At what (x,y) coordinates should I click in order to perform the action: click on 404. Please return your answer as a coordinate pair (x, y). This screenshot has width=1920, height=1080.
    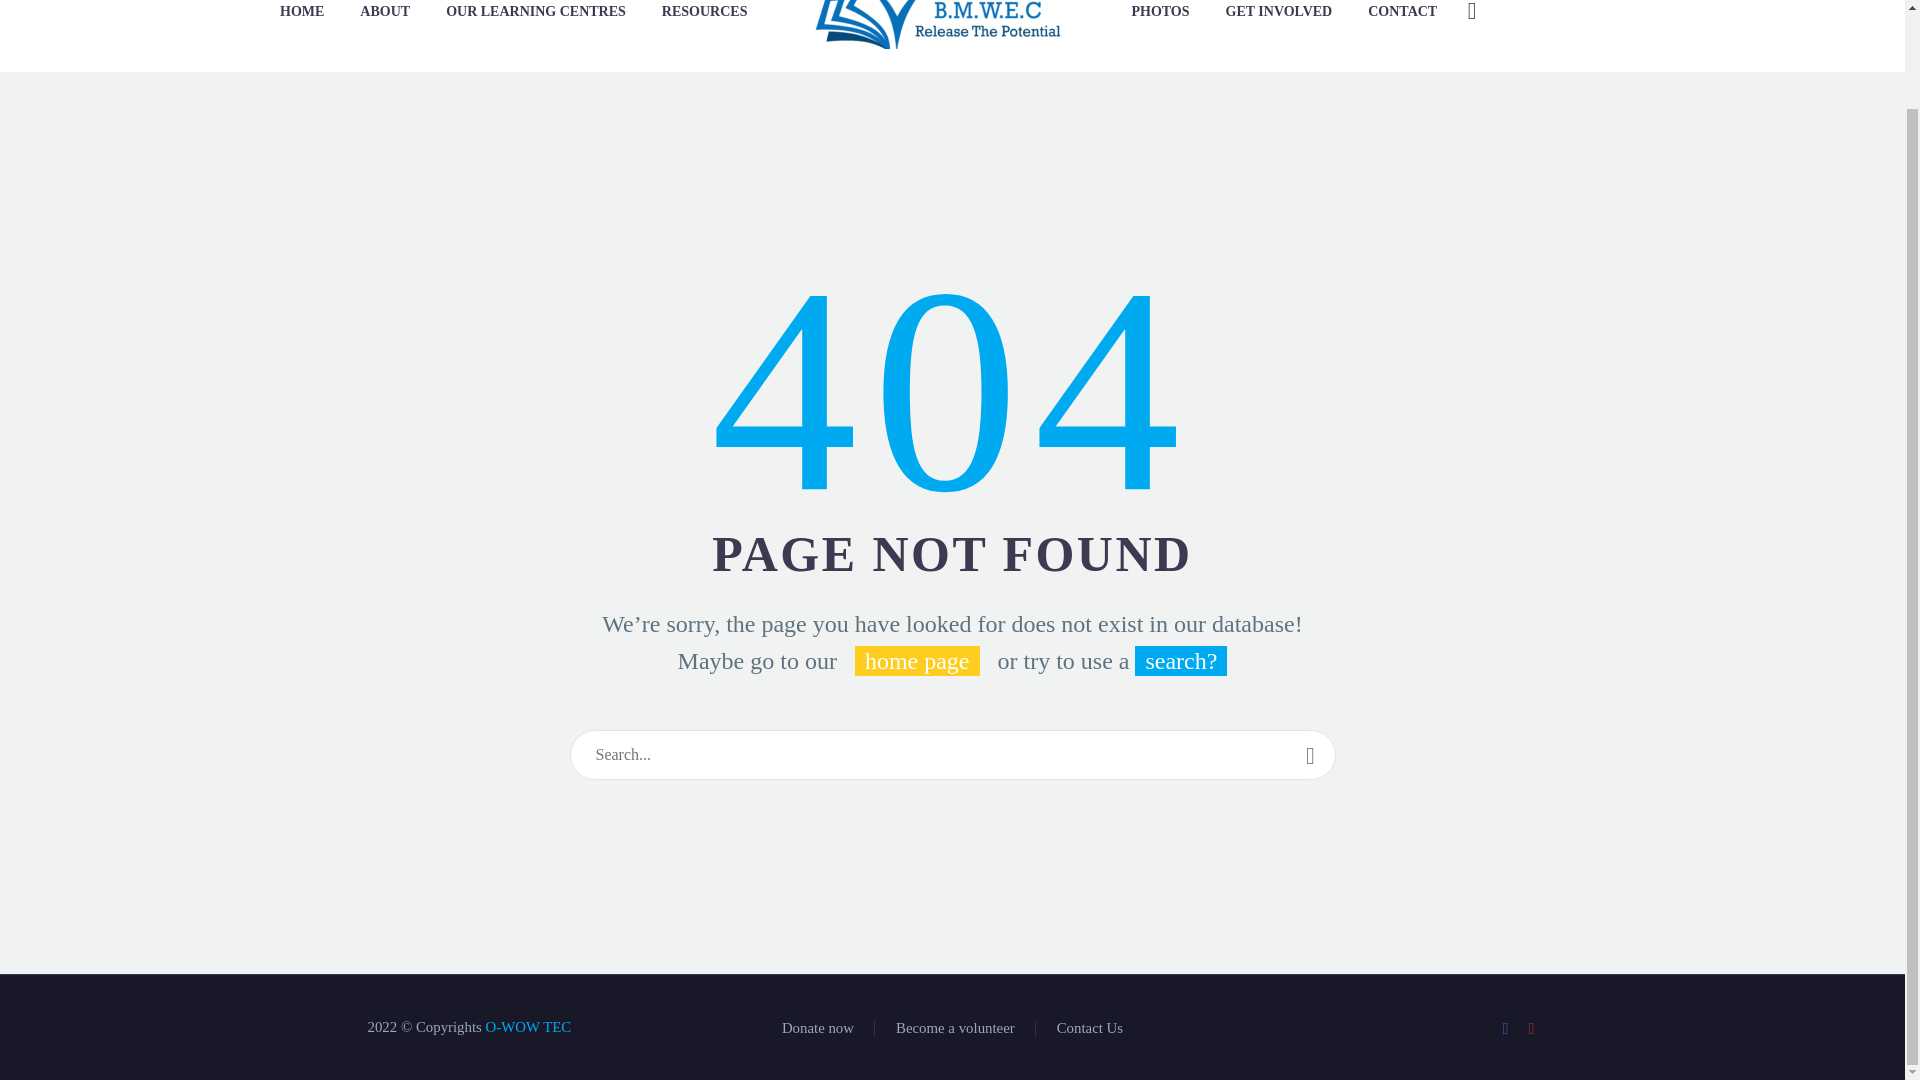
    Looking at the image, I should click on (953, 386).